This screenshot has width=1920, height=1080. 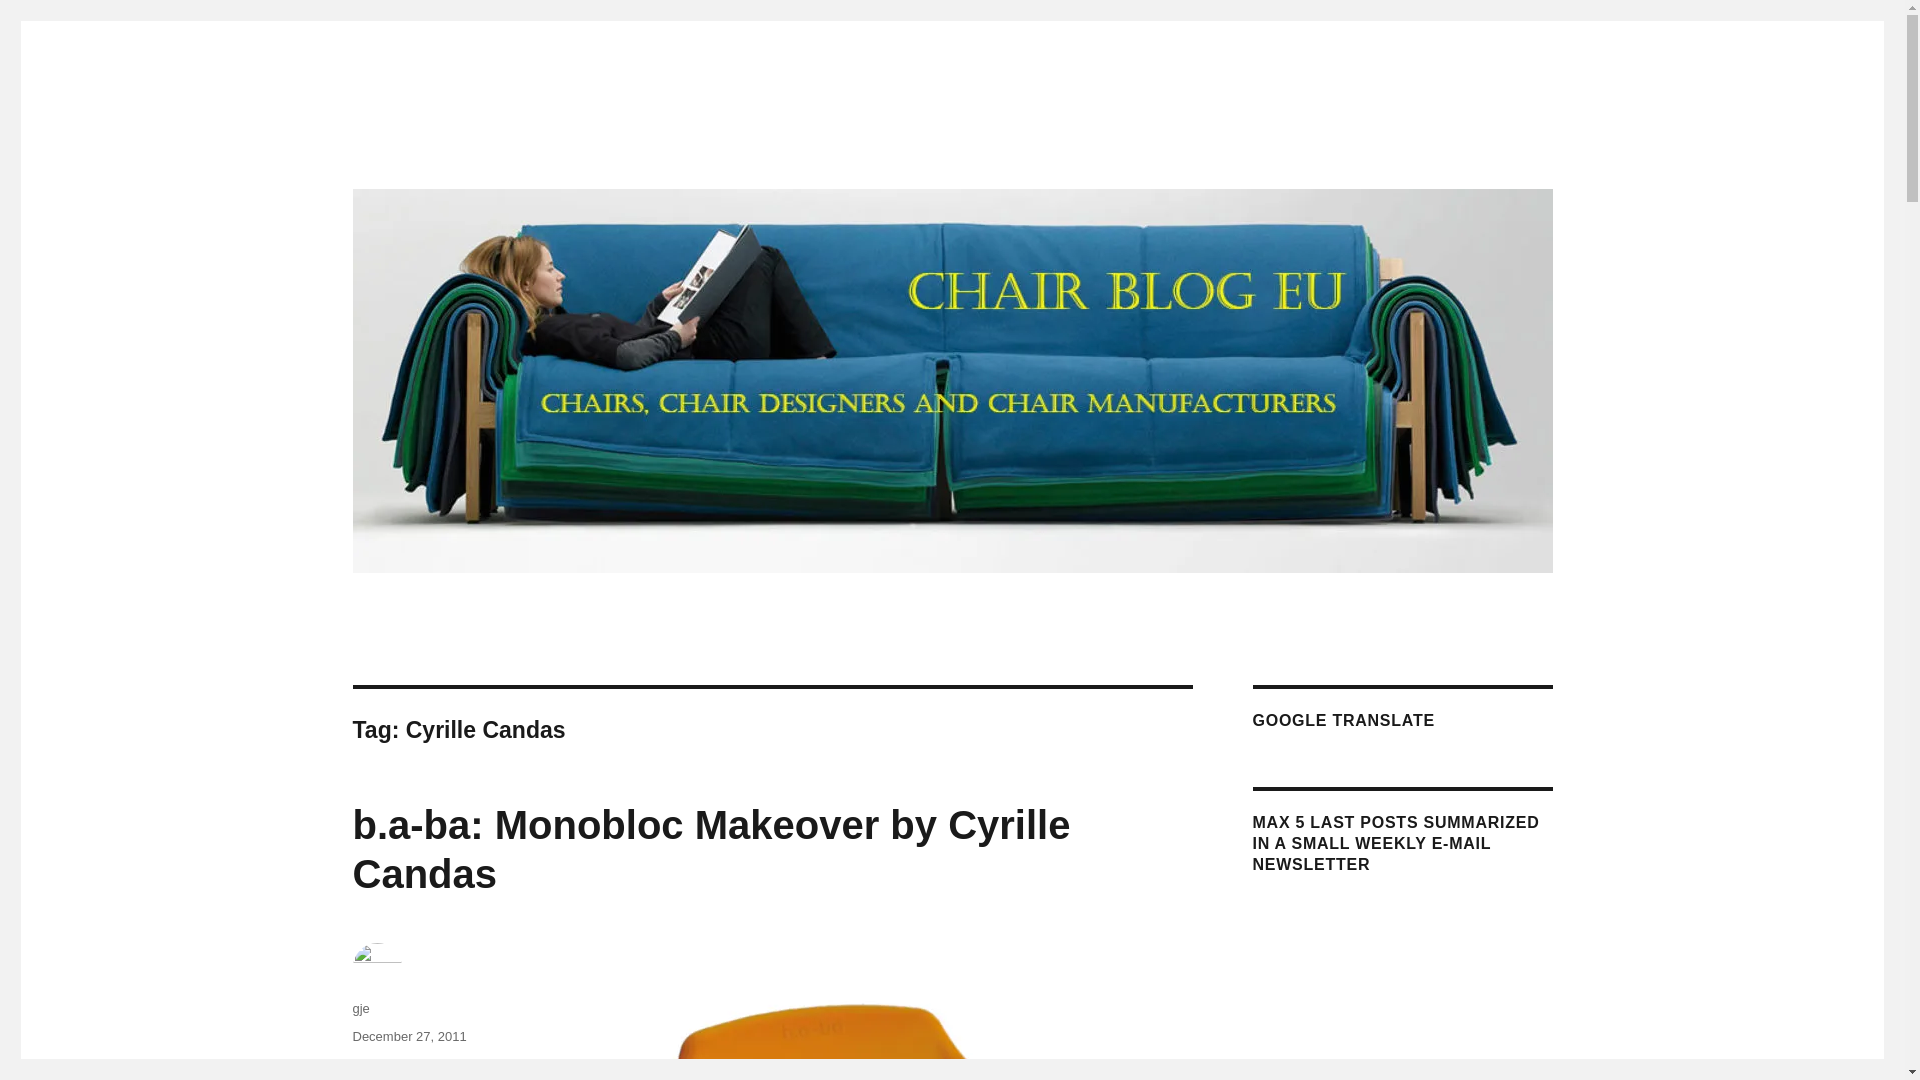 I want to click on chair rejuvenation, so click(x=461, y=1064).